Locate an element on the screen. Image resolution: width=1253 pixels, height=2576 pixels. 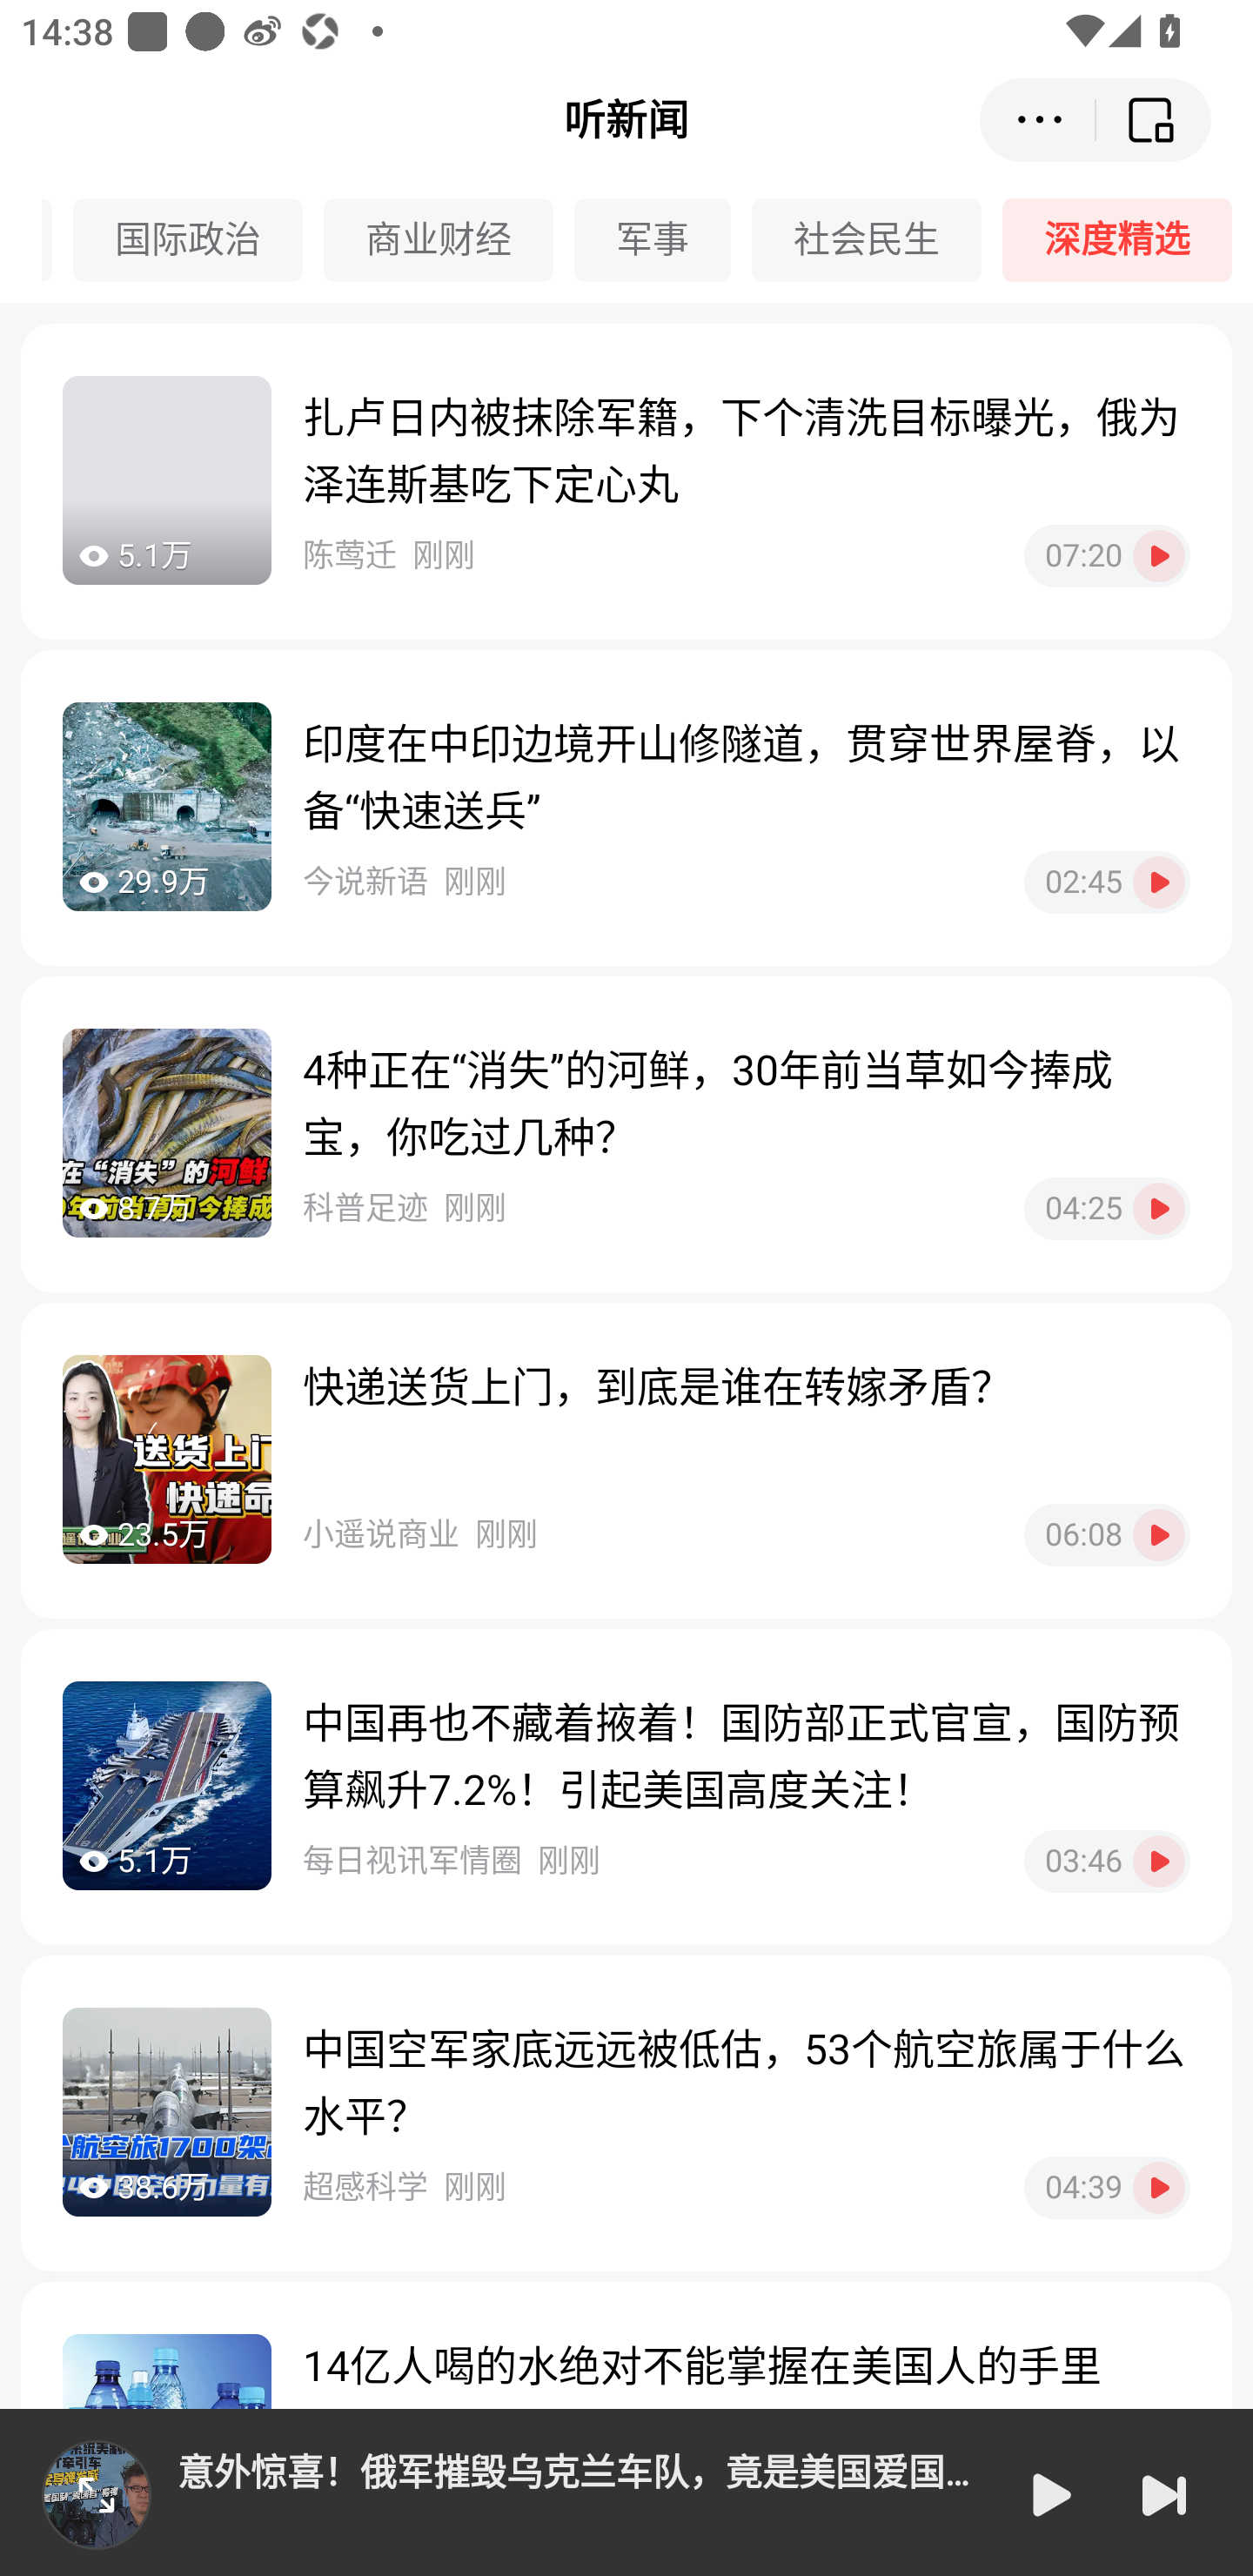
社会民生 is located at coordinates (877, 240).